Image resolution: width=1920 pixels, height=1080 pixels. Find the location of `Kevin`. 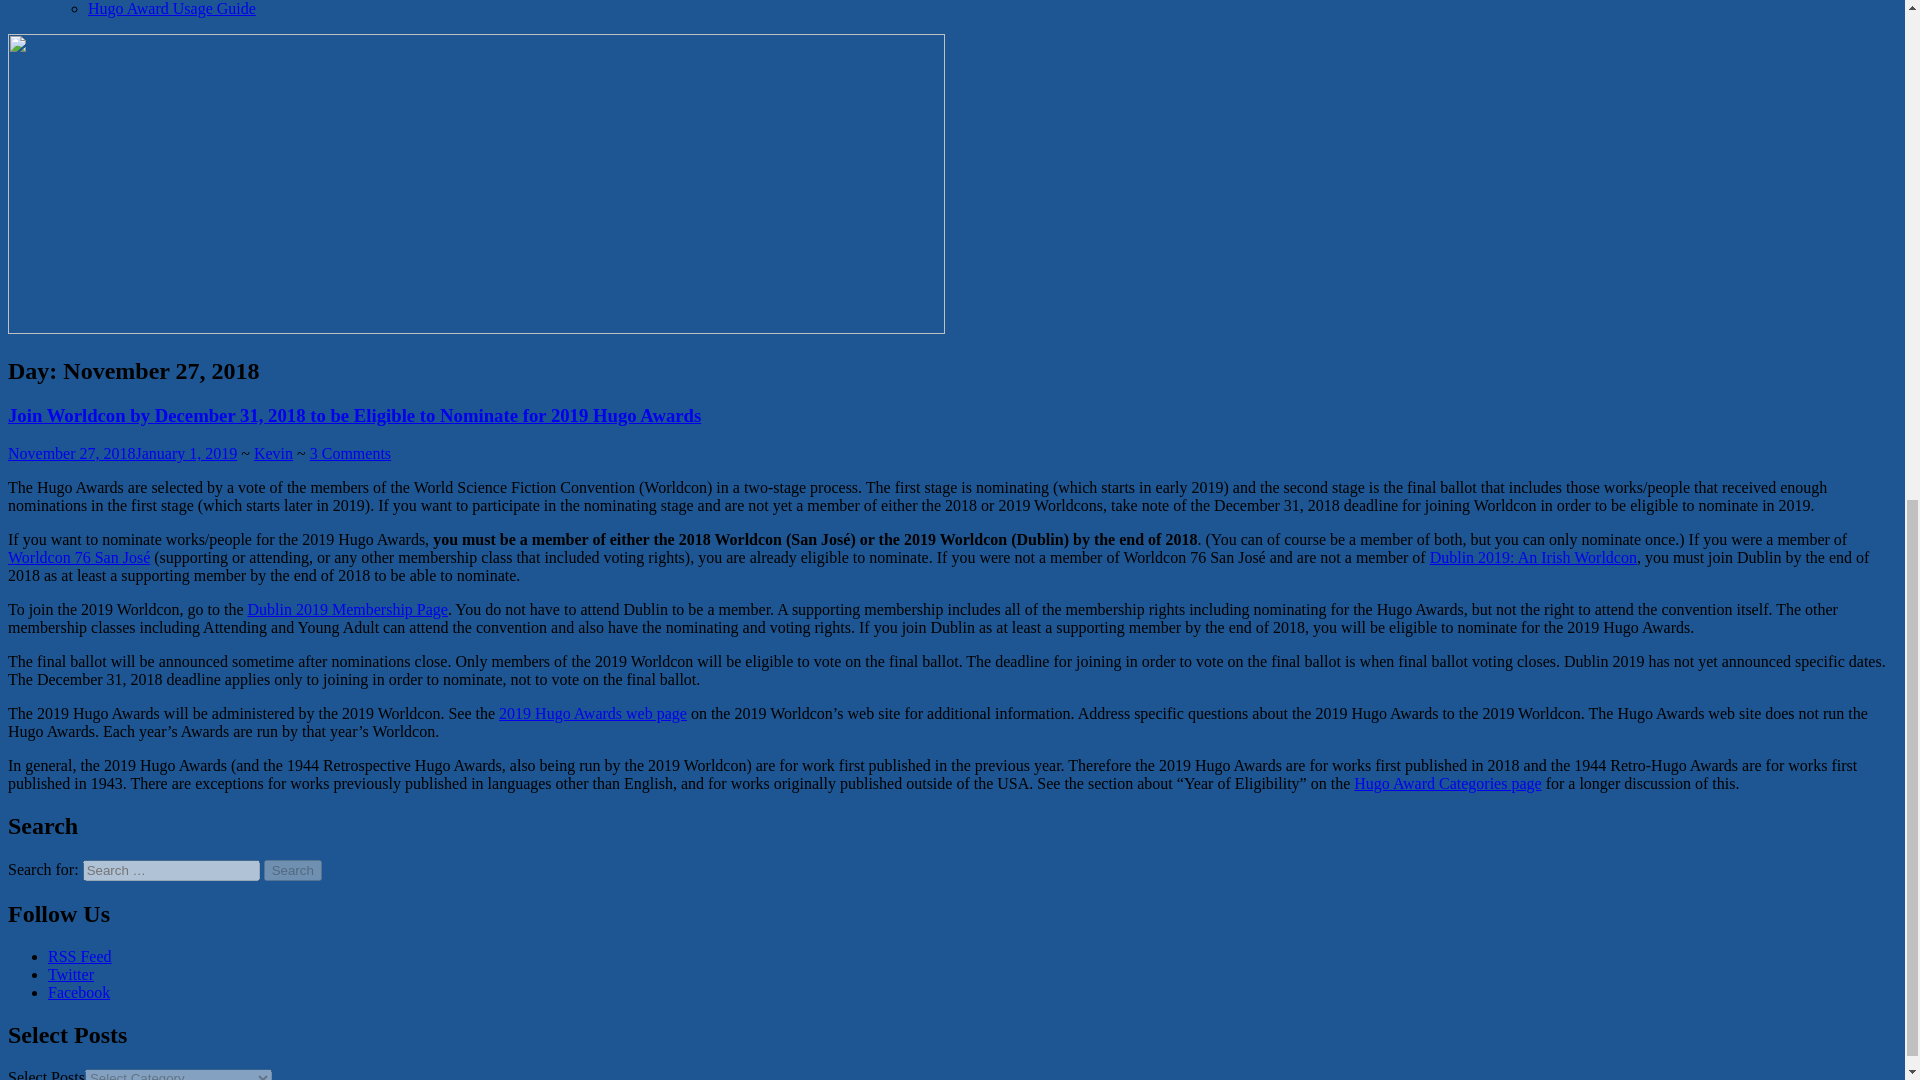

Kevin is located at coordinates (273, 453).